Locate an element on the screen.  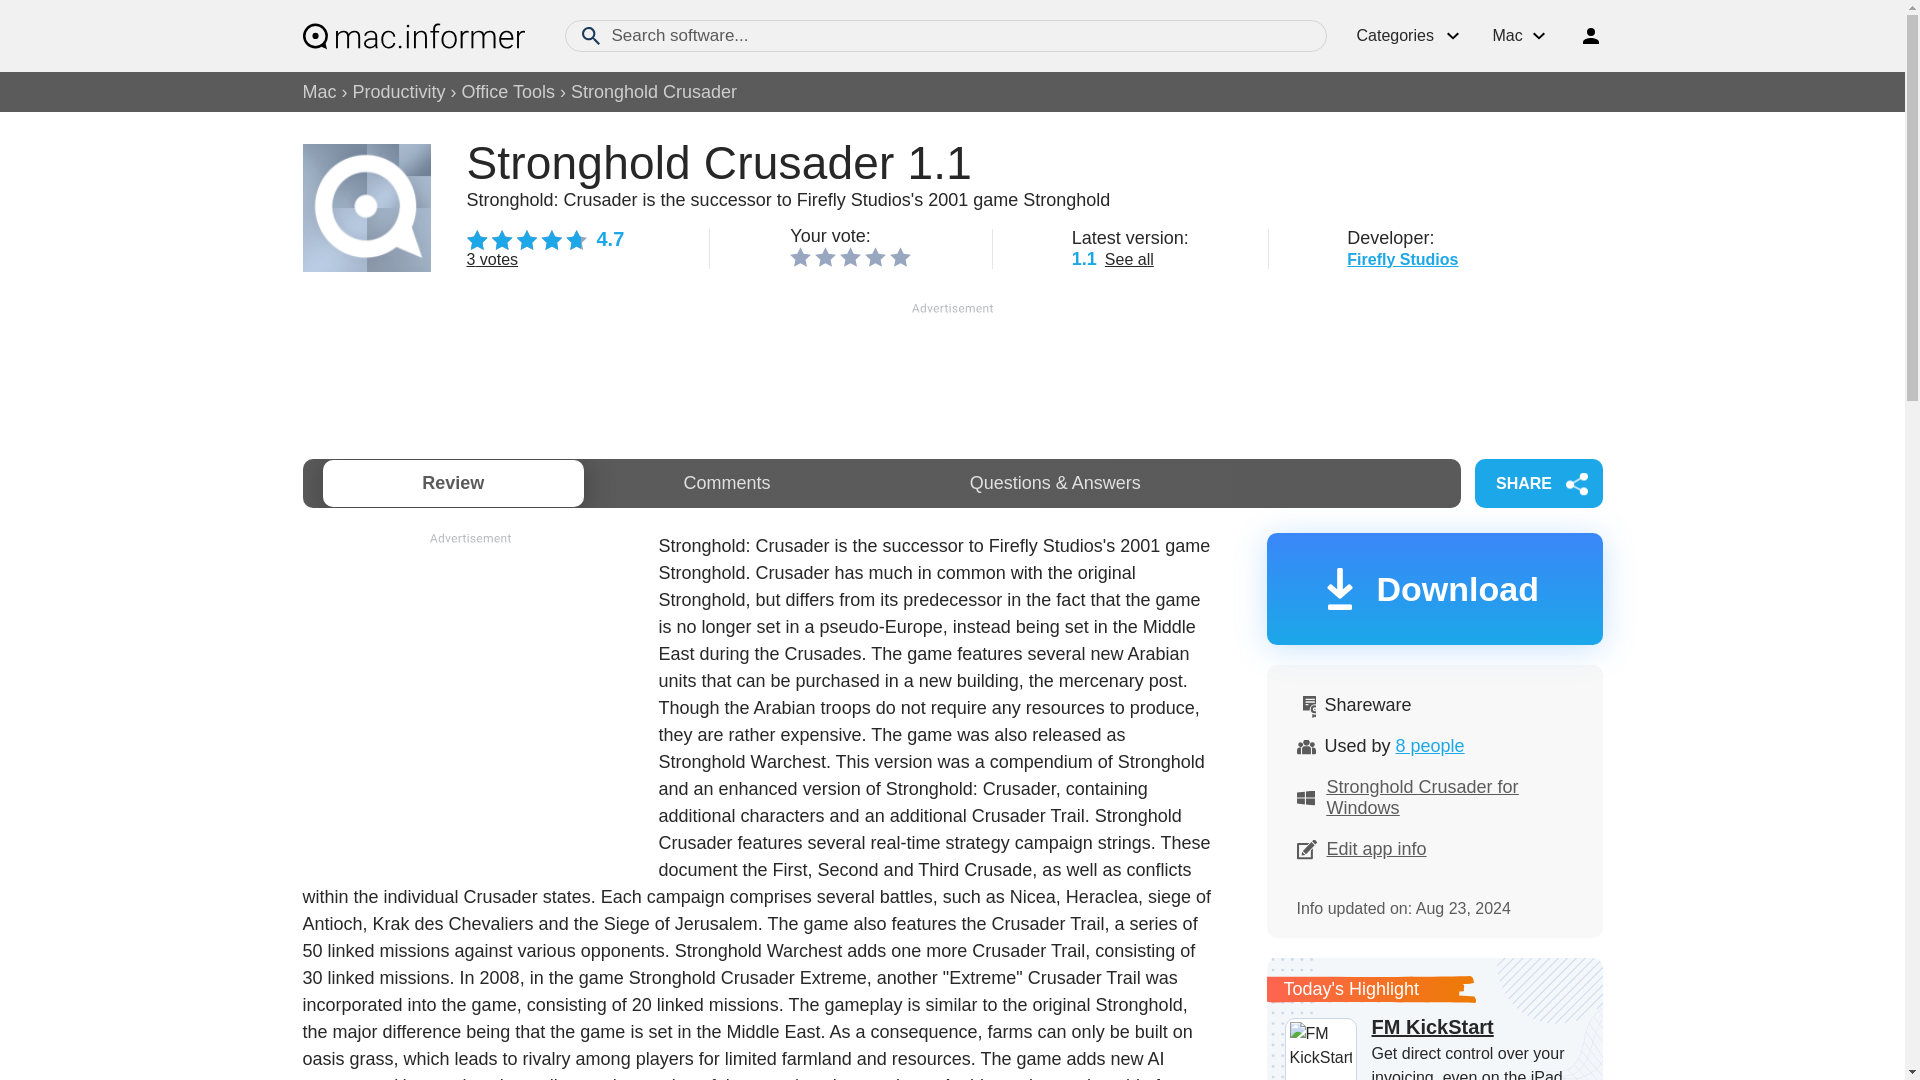
Review is located at coordinates (452, 483).